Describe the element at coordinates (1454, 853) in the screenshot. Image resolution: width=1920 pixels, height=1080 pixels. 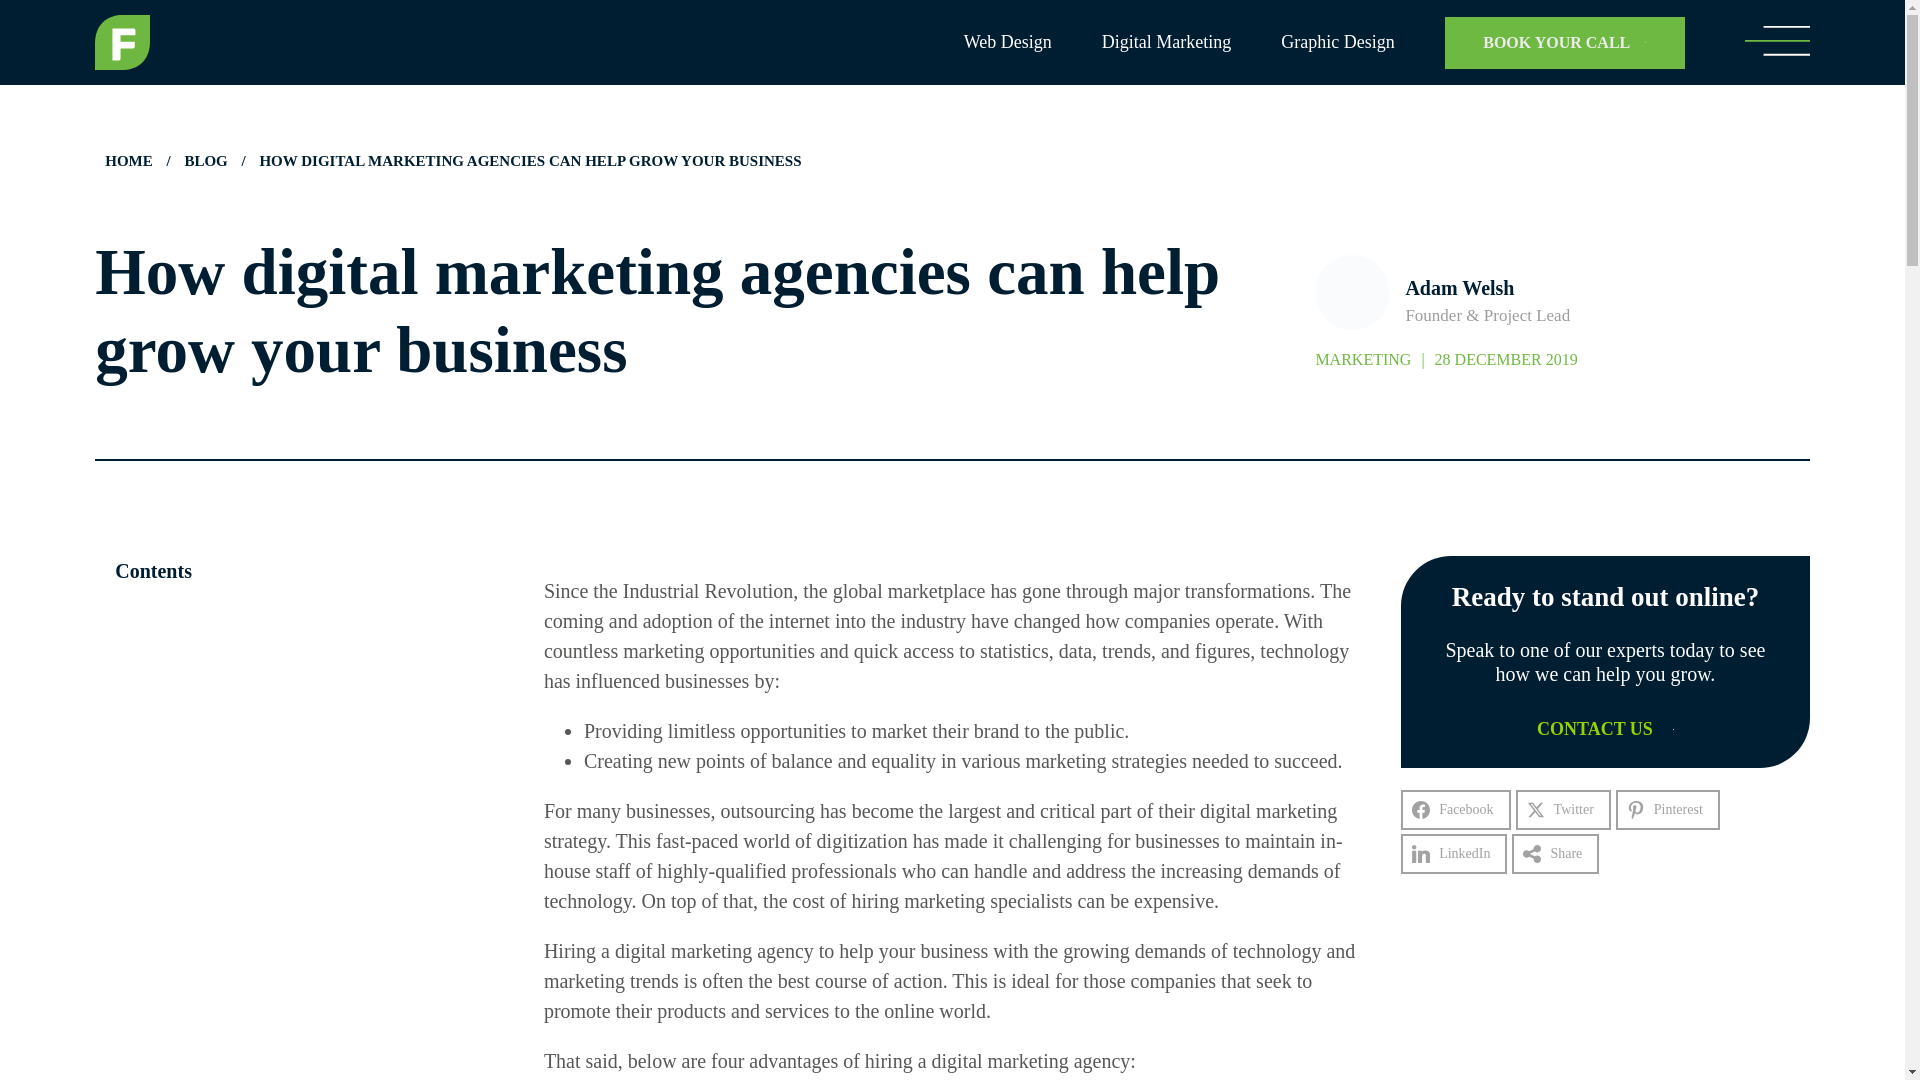
I see `LinkedIn` at that location.